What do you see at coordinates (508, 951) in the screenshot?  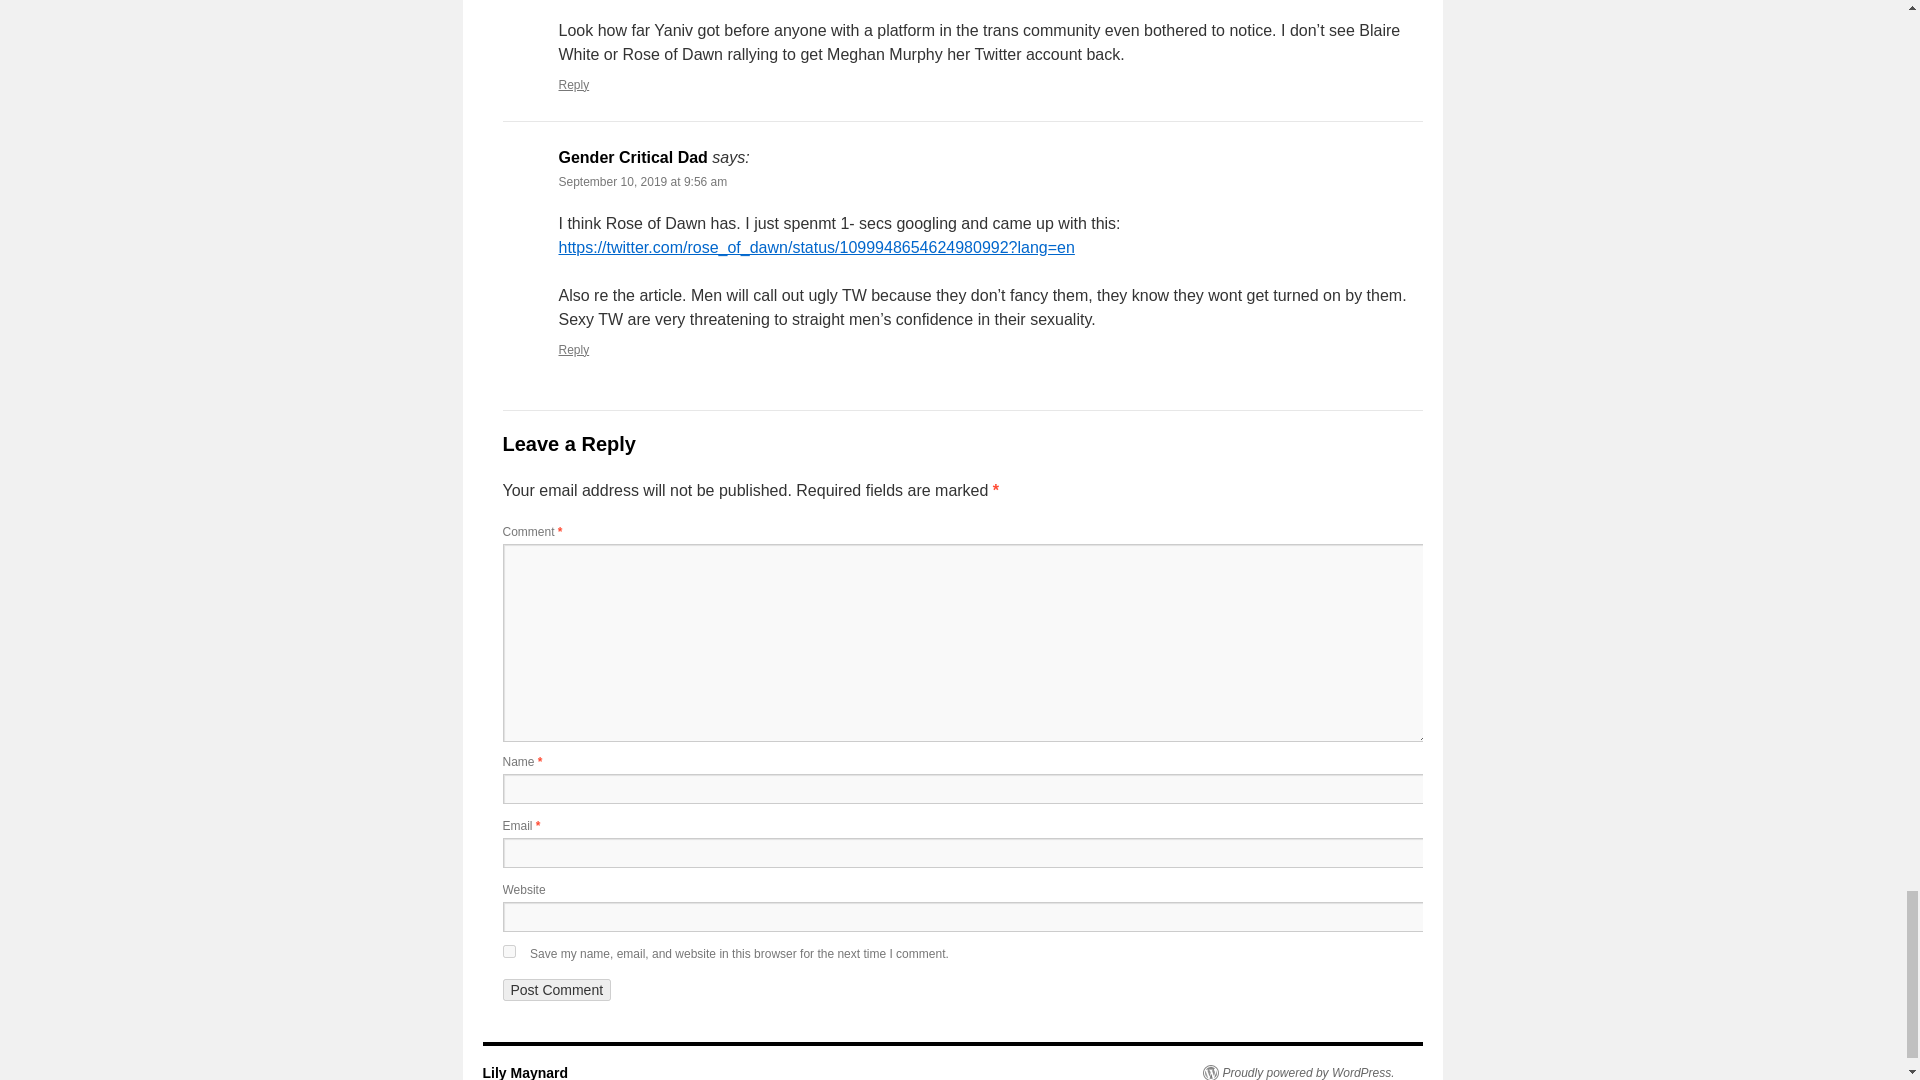 I see `yes` at bounding box center [508, 951].